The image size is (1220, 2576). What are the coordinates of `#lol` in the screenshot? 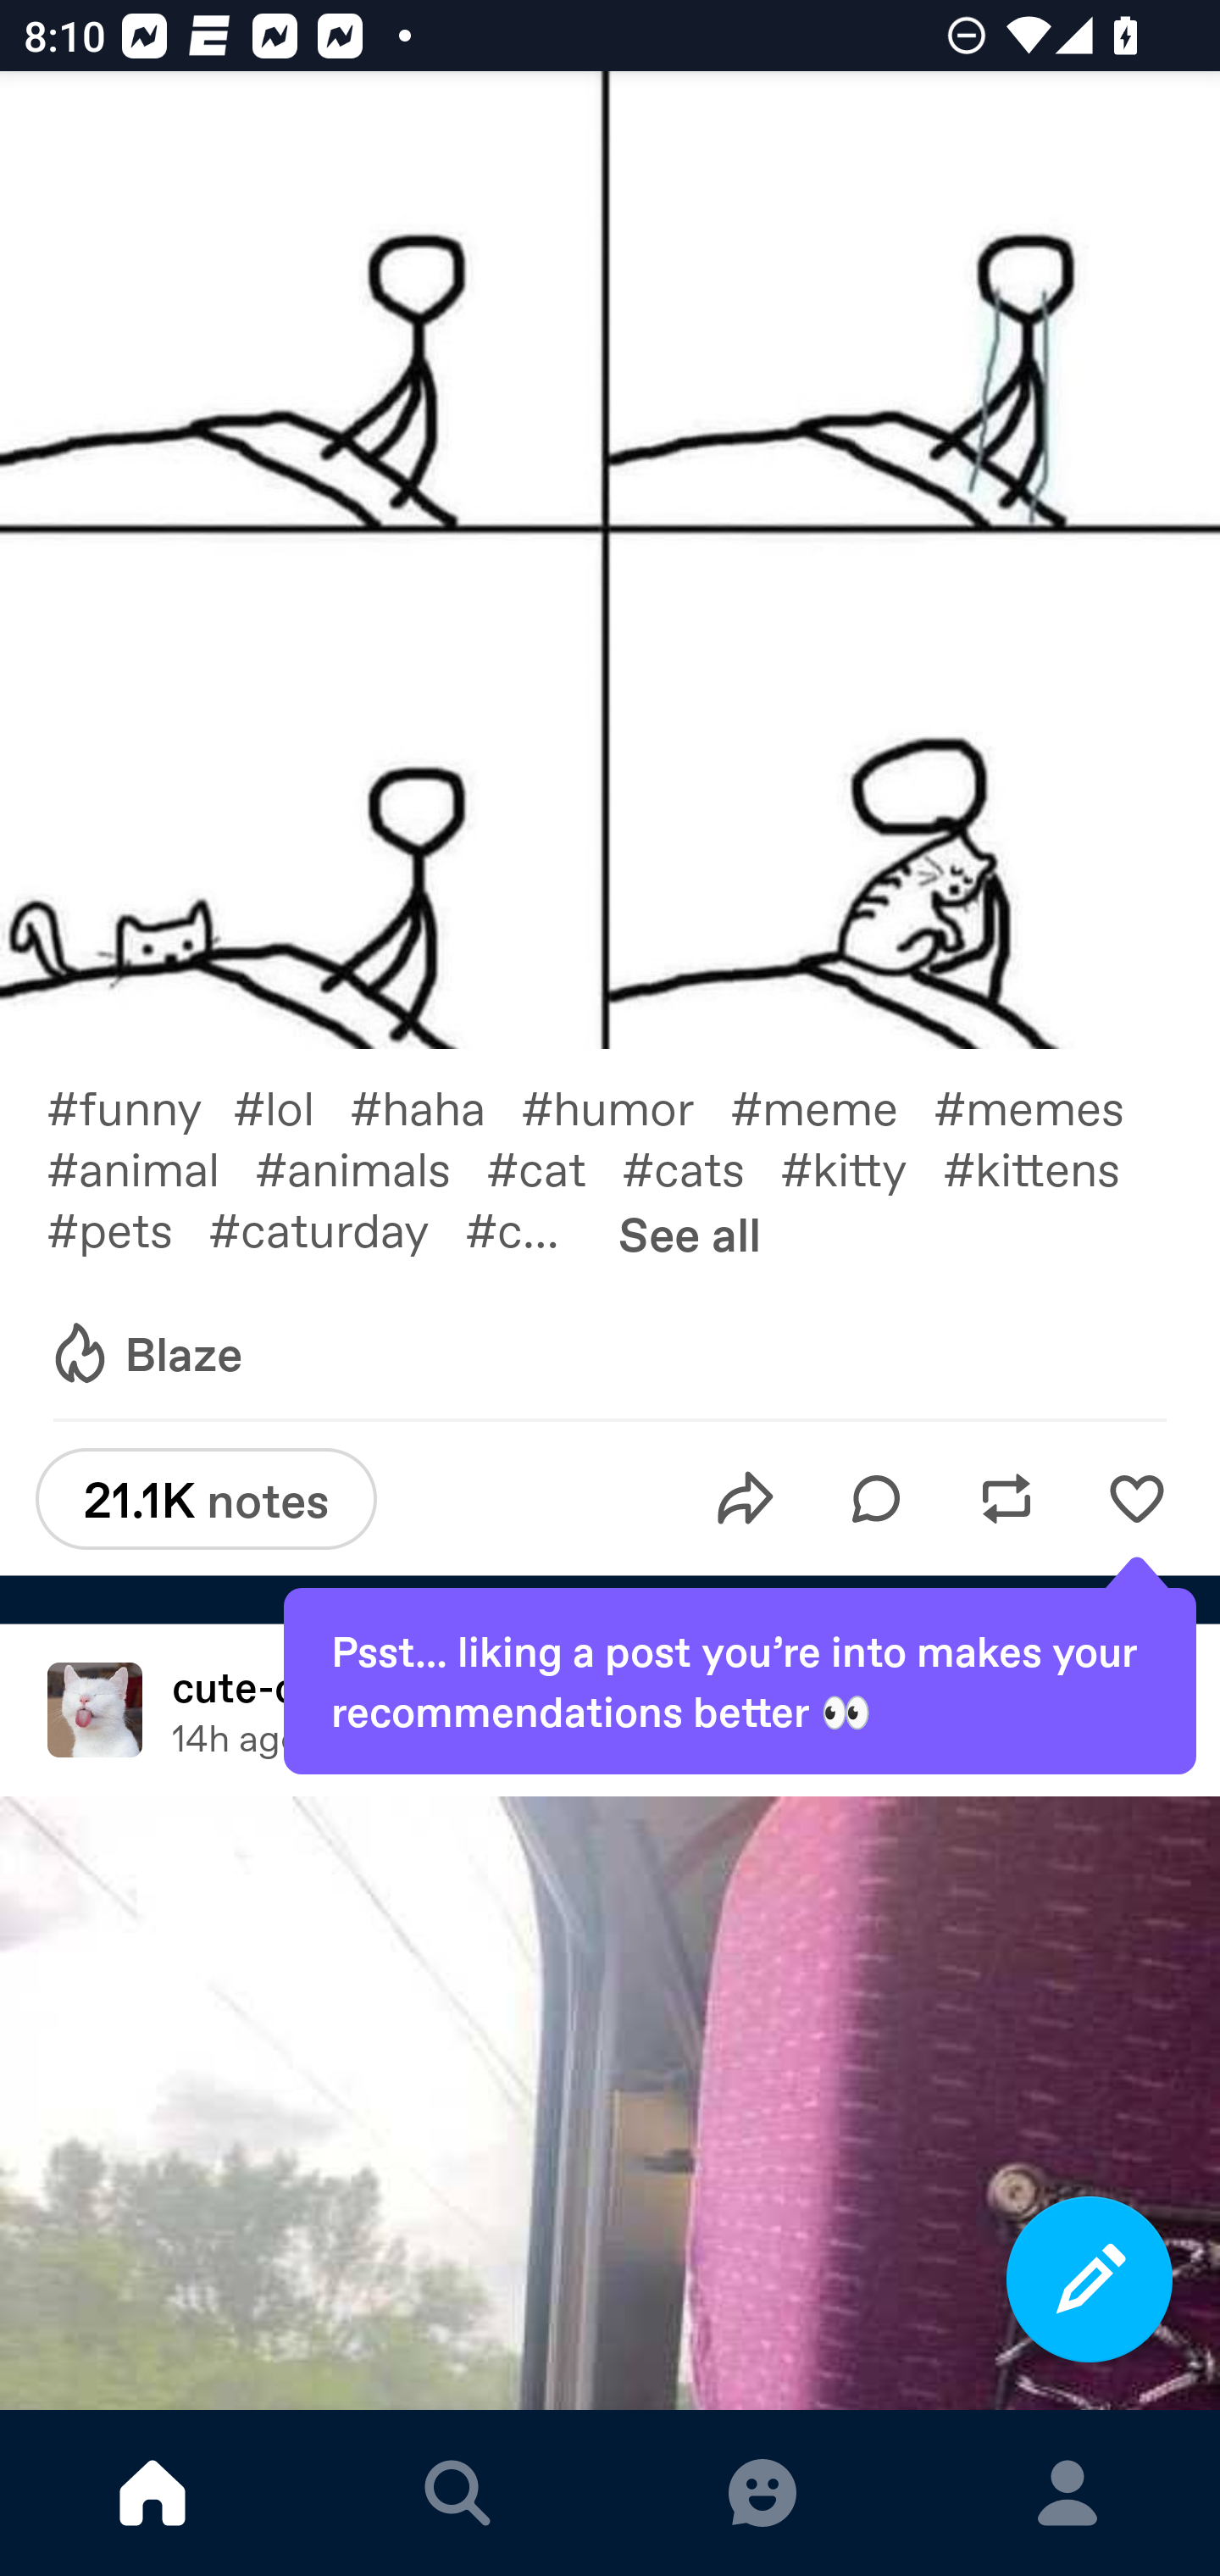 It's located at (291, 1106).